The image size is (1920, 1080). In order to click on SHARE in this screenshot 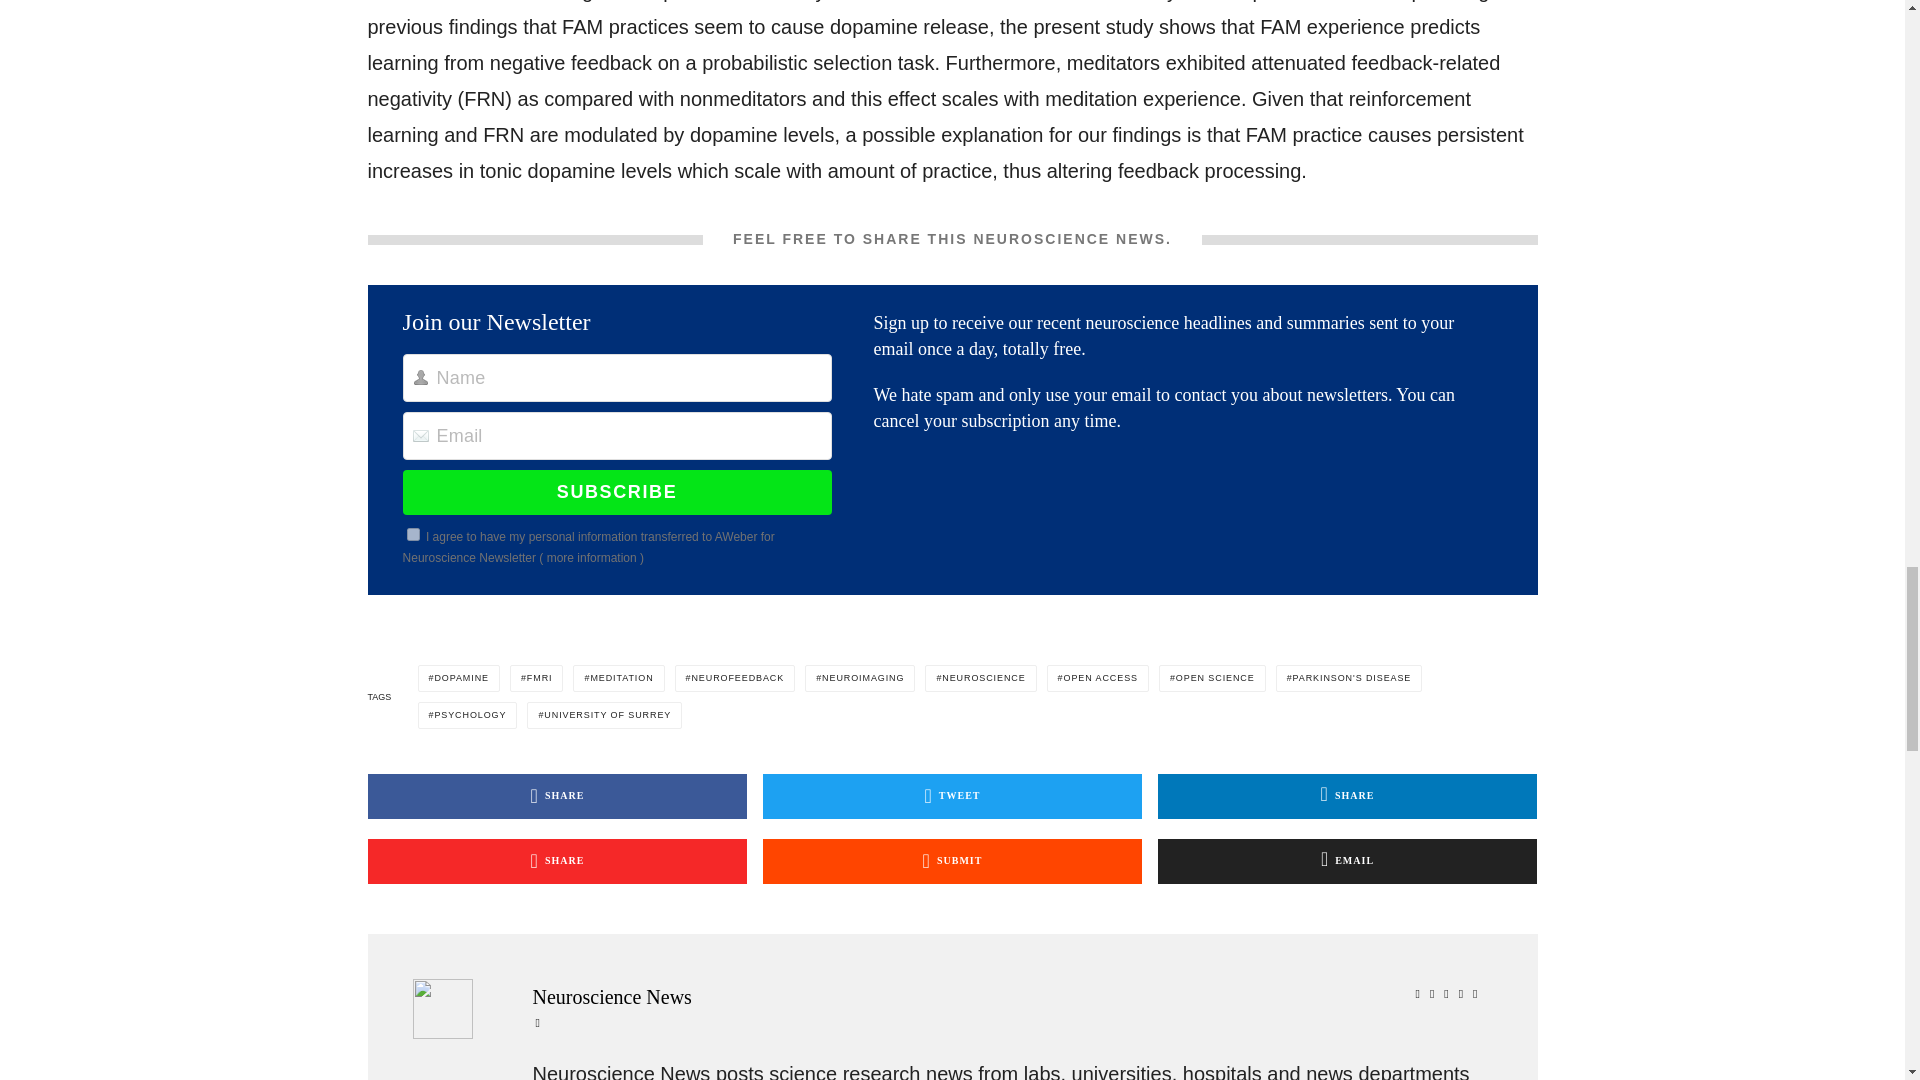, I will do `click(1347, 796)`.